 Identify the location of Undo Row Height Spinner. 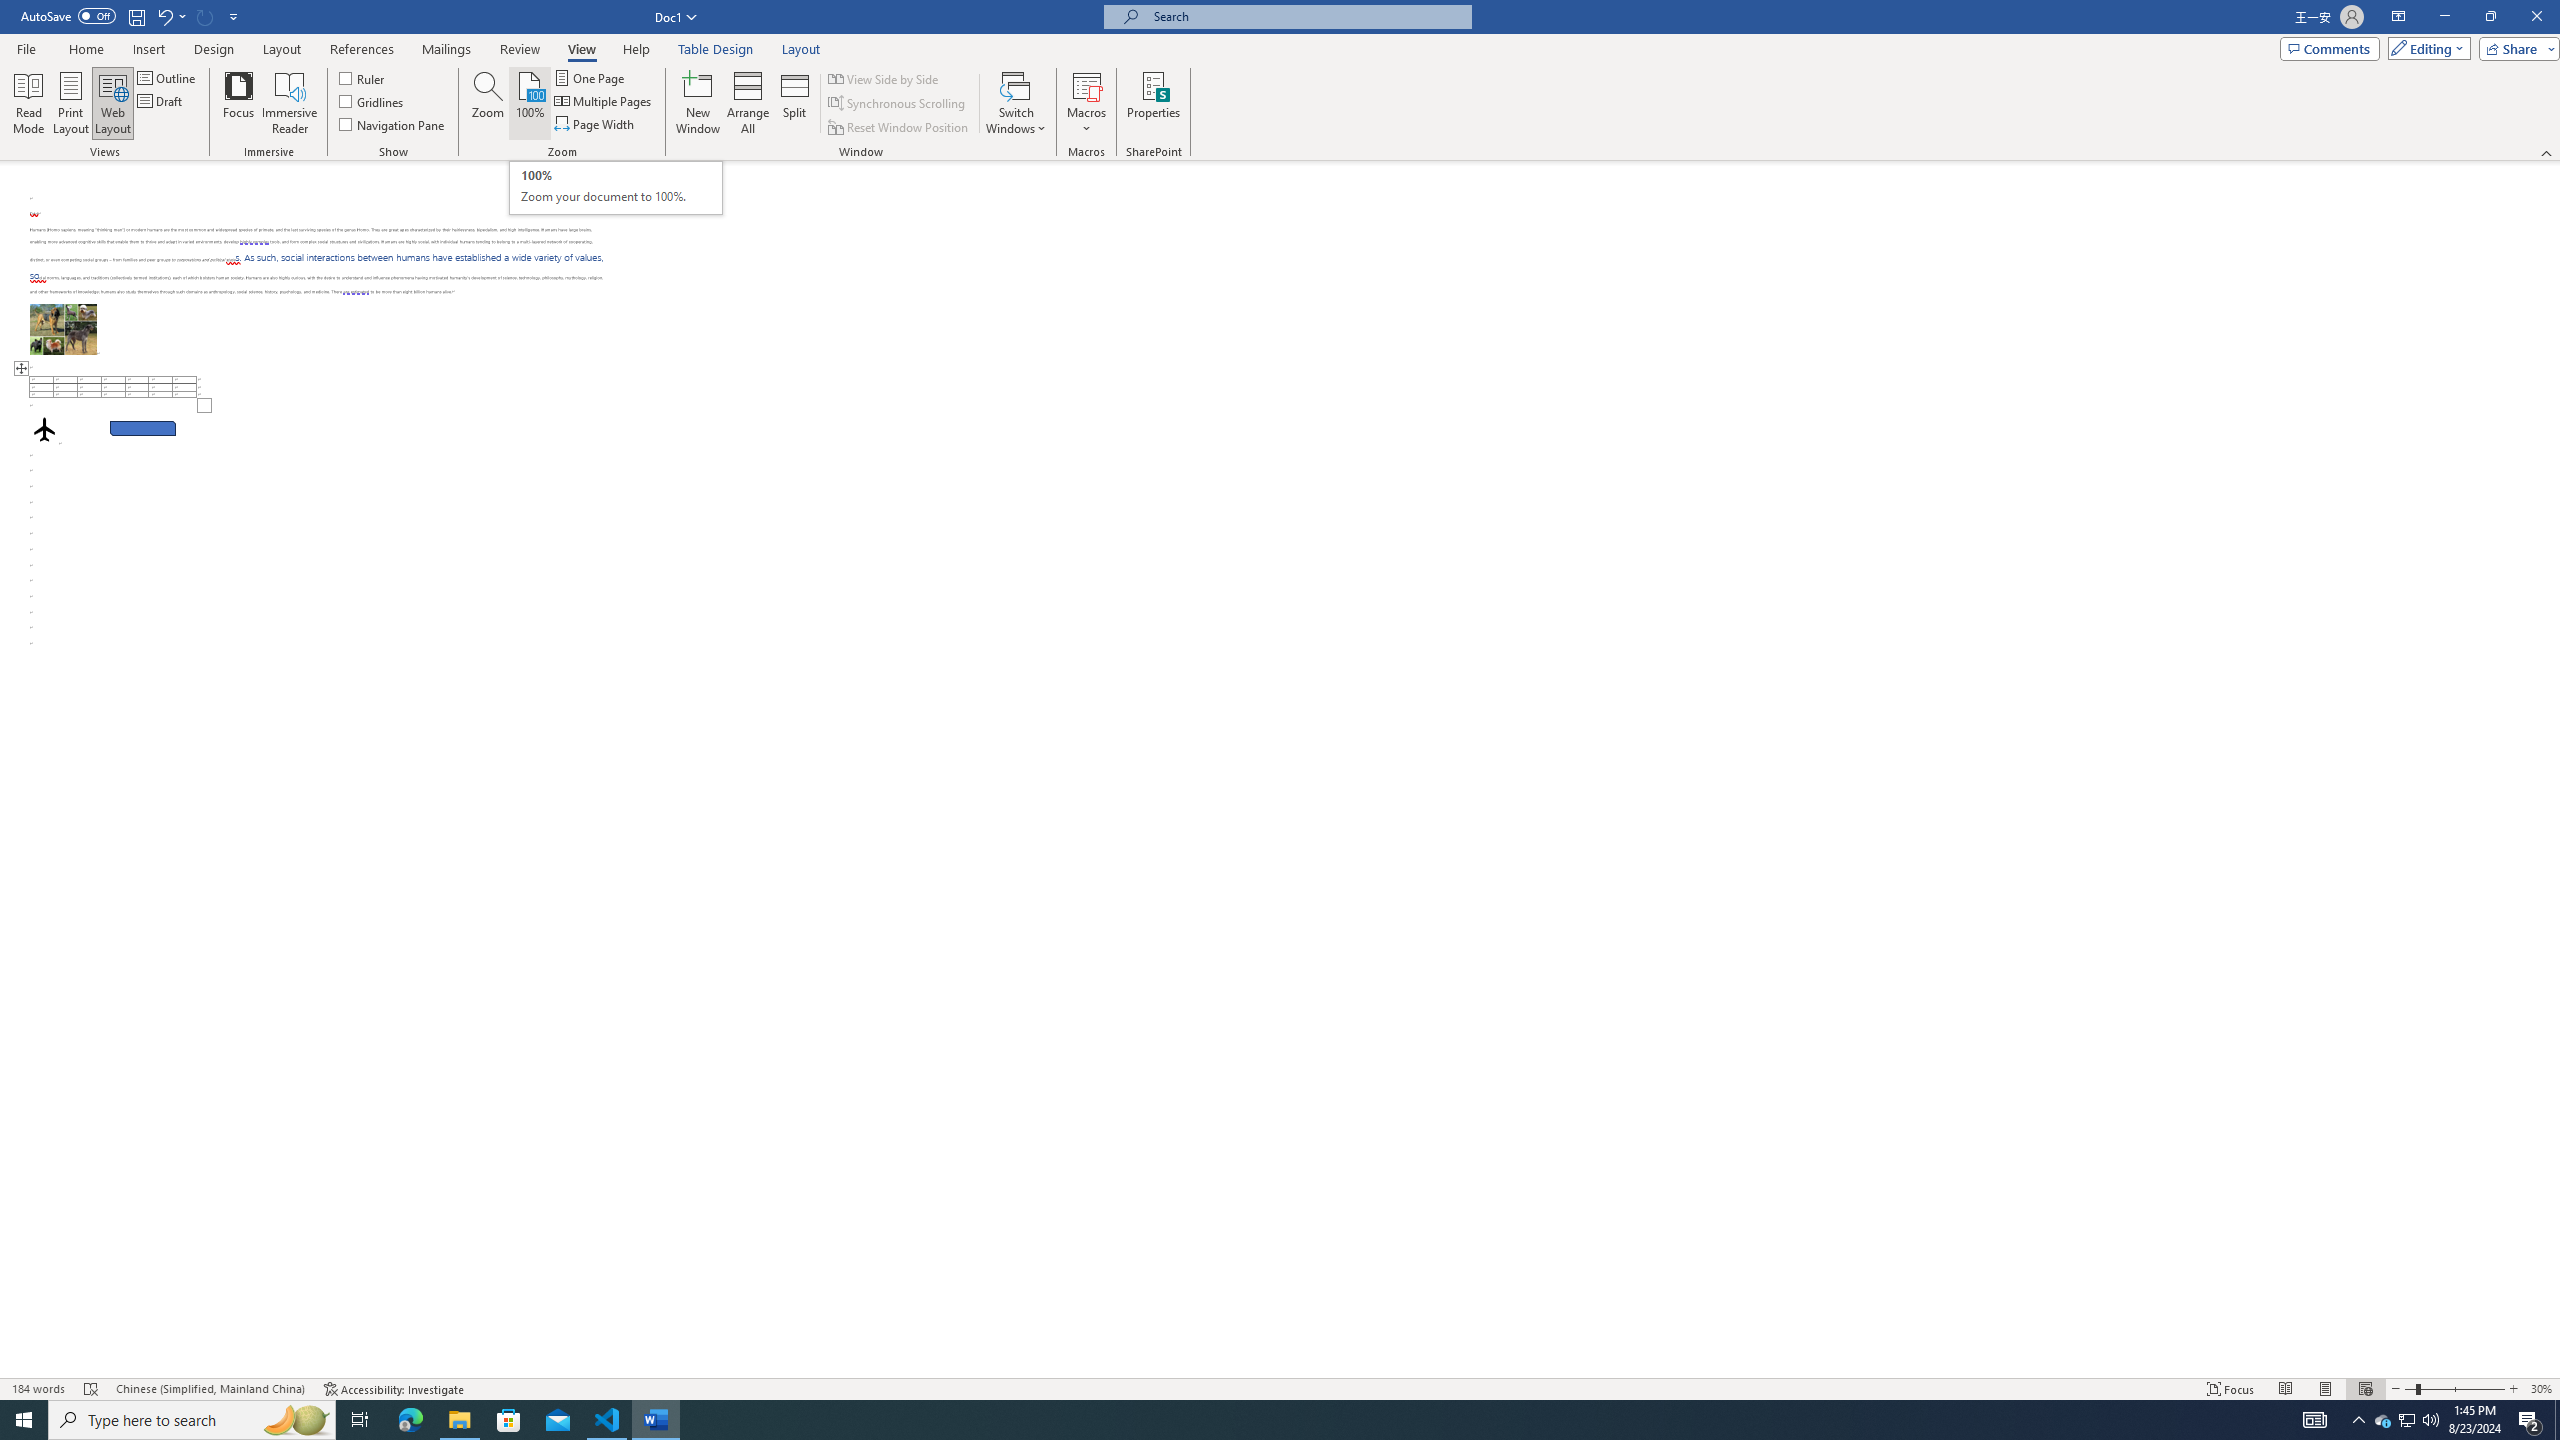
(170, 16).